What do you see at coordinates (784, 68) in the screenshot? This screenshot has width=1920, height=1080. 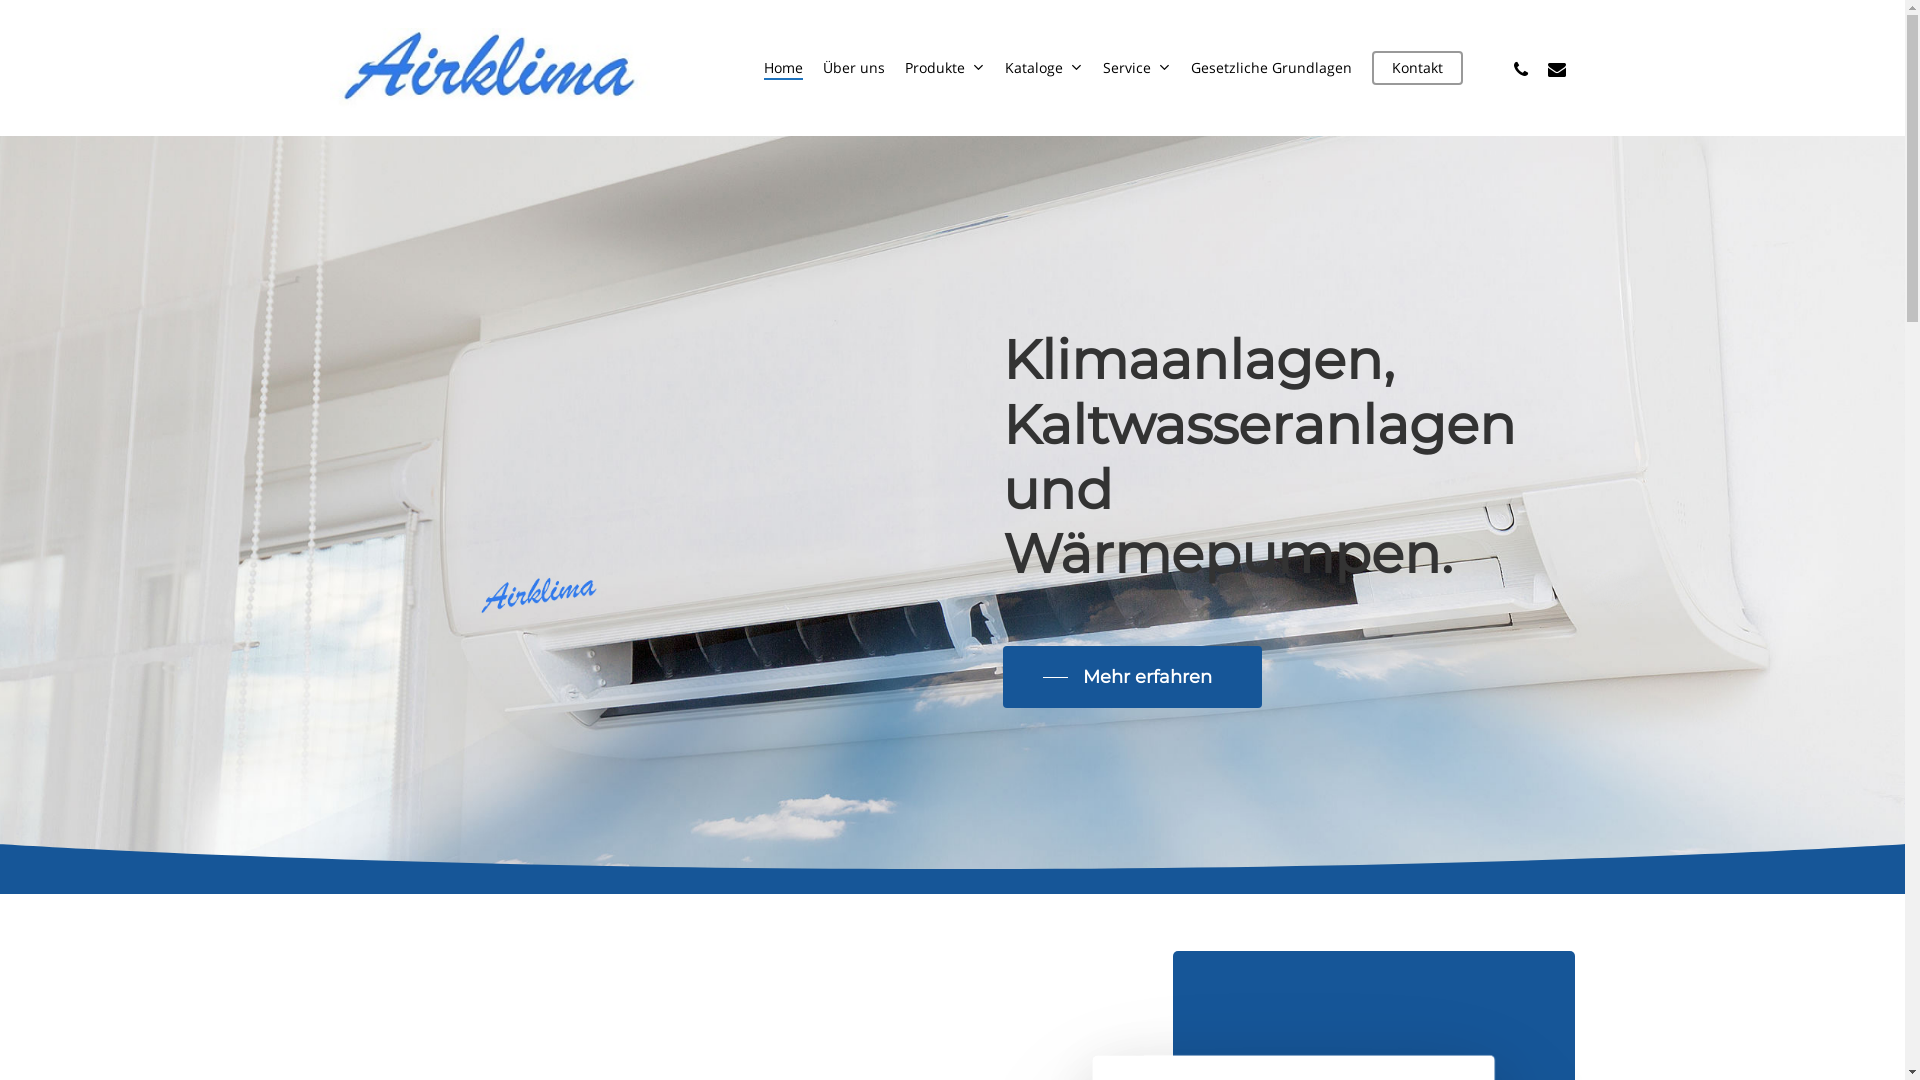 I see `Home` at bounding box center [784, 68].